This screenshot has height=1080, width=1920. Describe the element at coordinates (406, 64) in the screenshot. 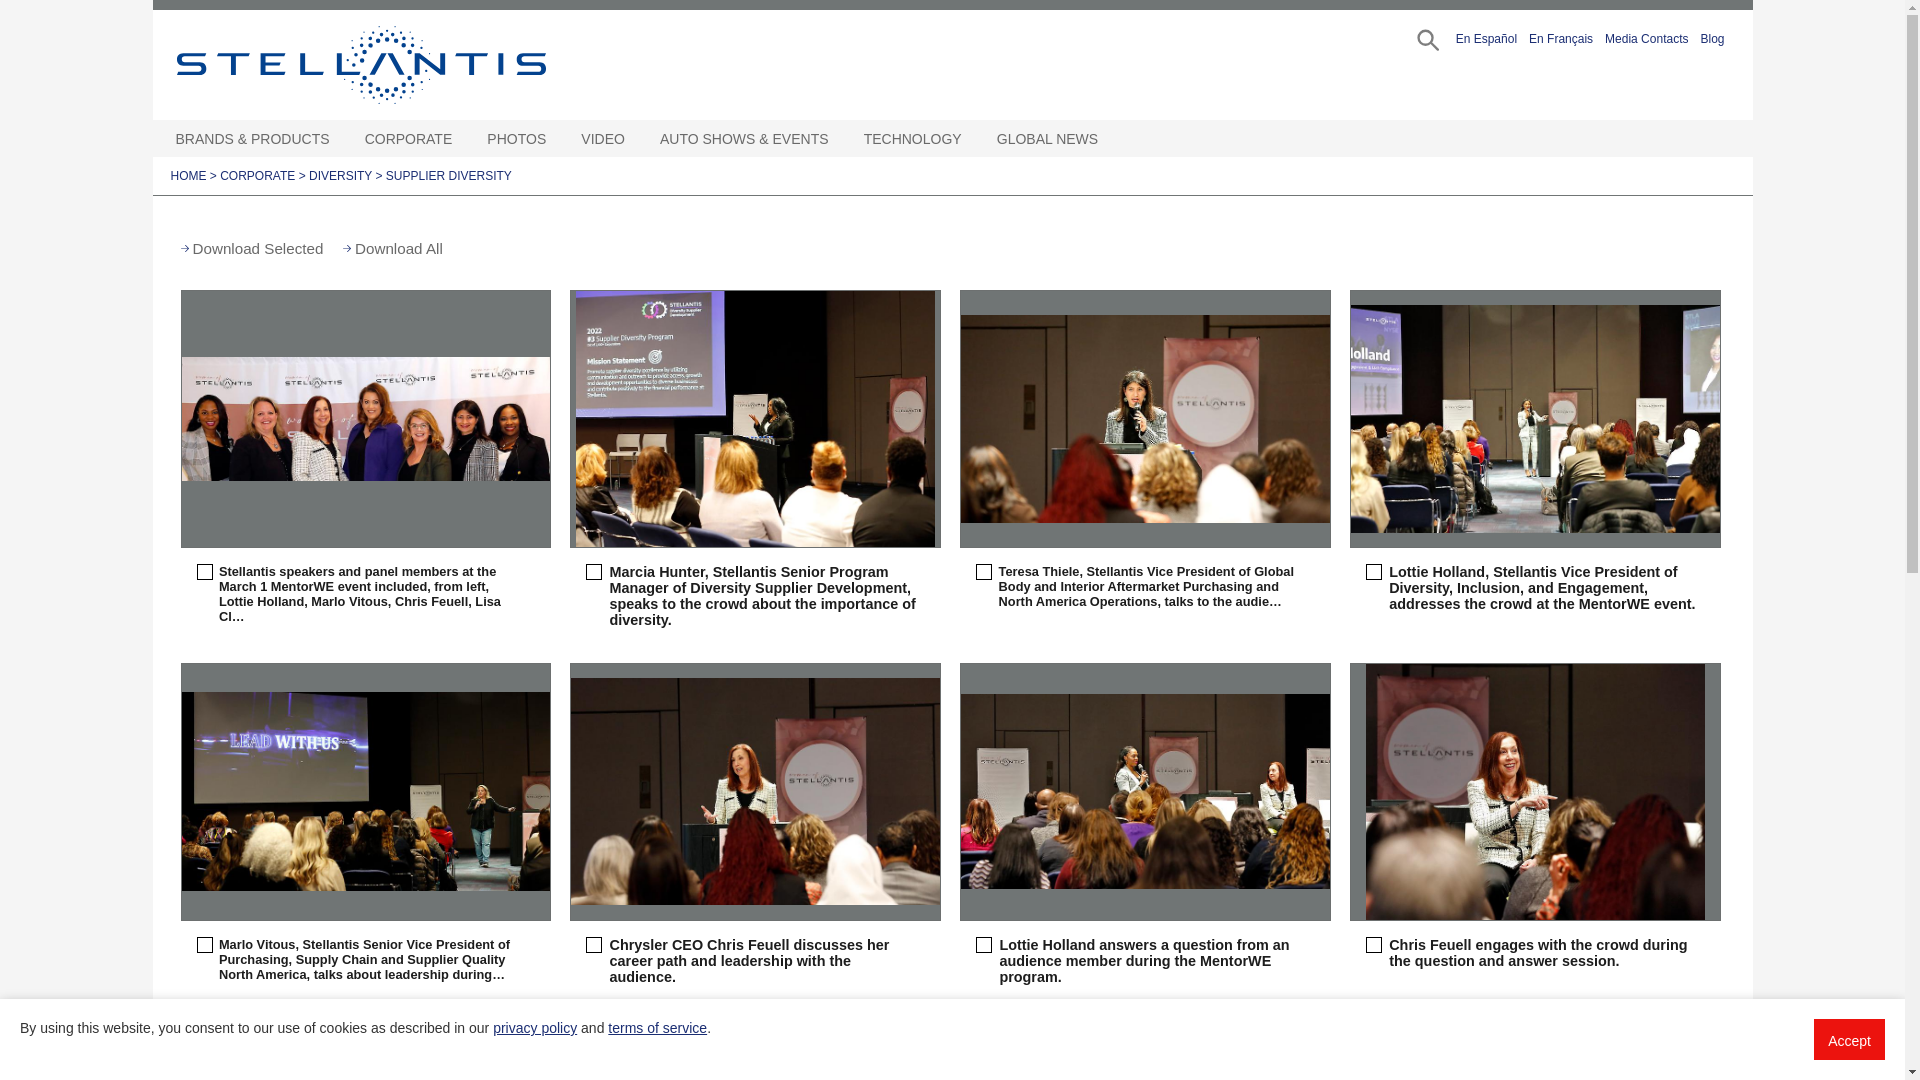

I see `Stellantis` at that location.